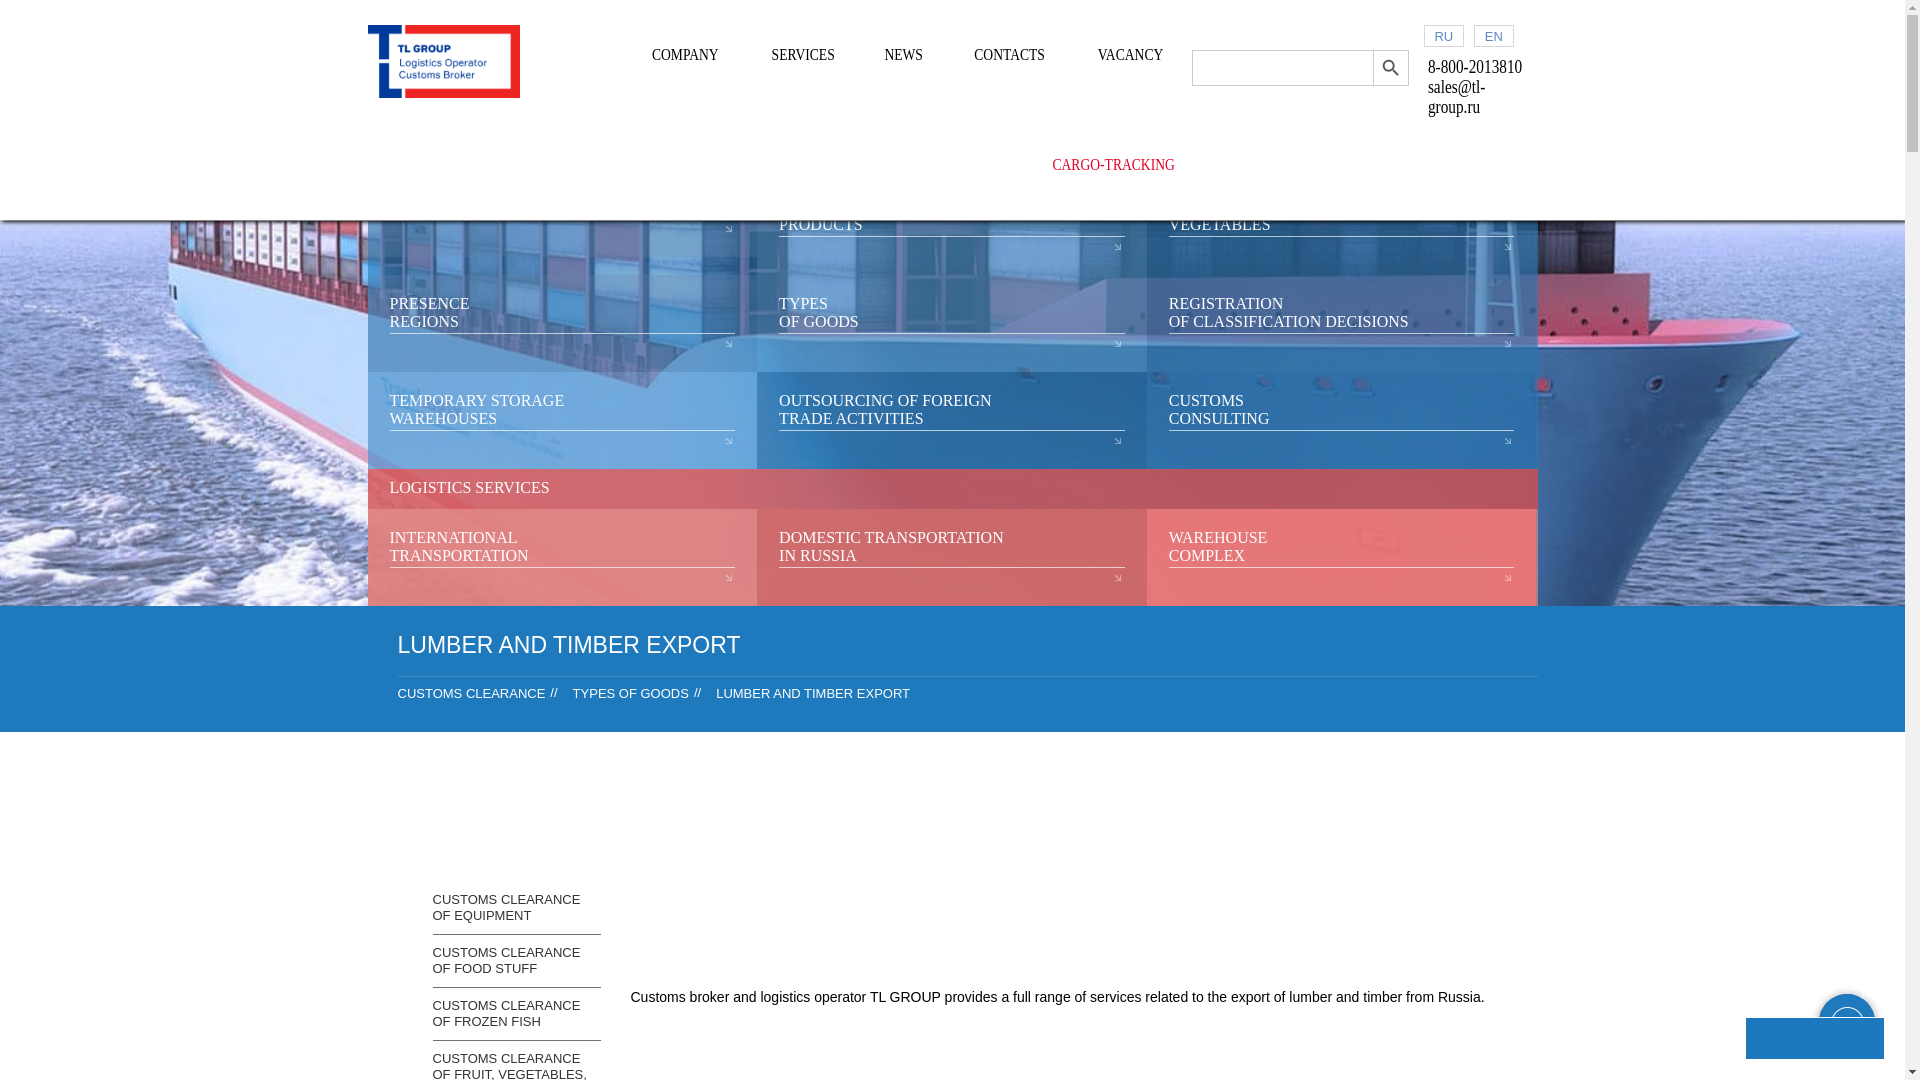 This screenshot has width=1920, height=1080. Describe the element at coordinates (810, 55) in the screenshot. I see `SERVICES` at that location.